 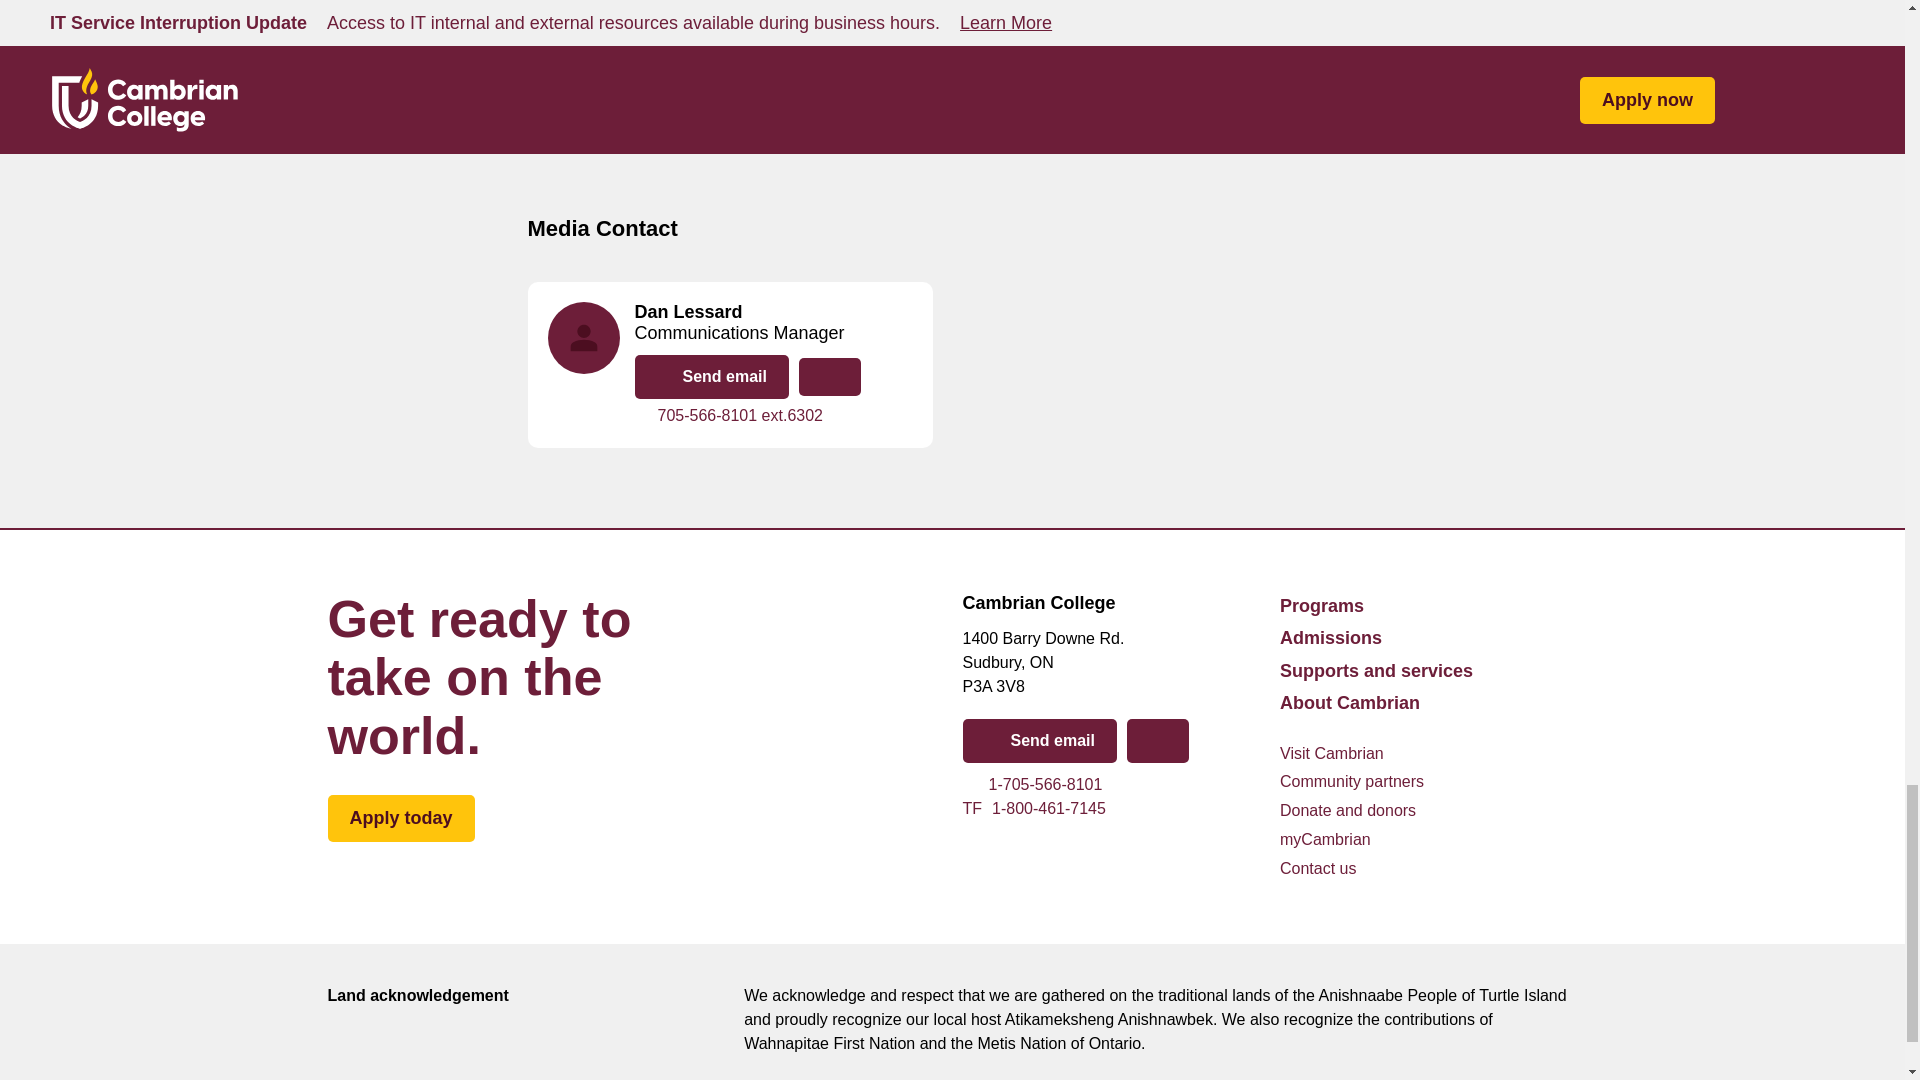 I want to click on Send email, so click(x=710, y=376).